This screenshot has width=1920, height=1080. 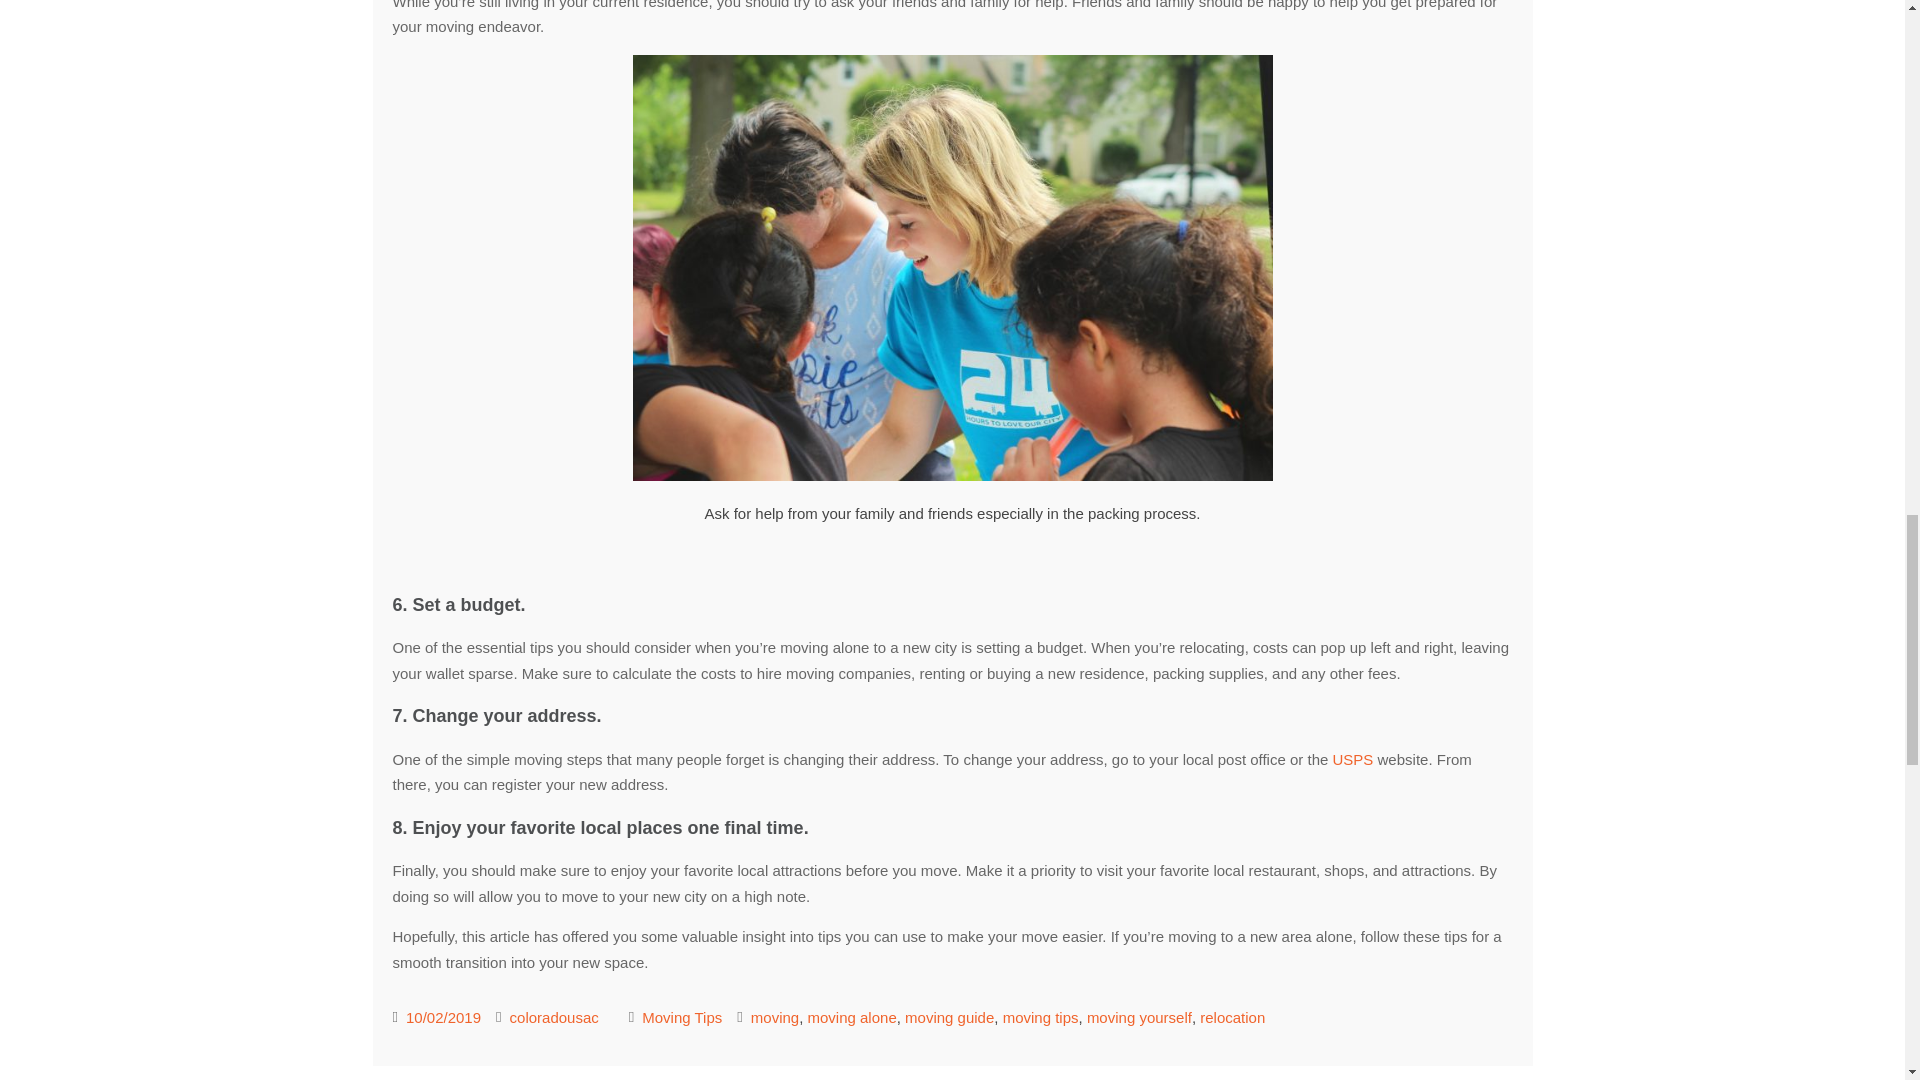 I want to click on USPS, so click(x=1352, y=758).